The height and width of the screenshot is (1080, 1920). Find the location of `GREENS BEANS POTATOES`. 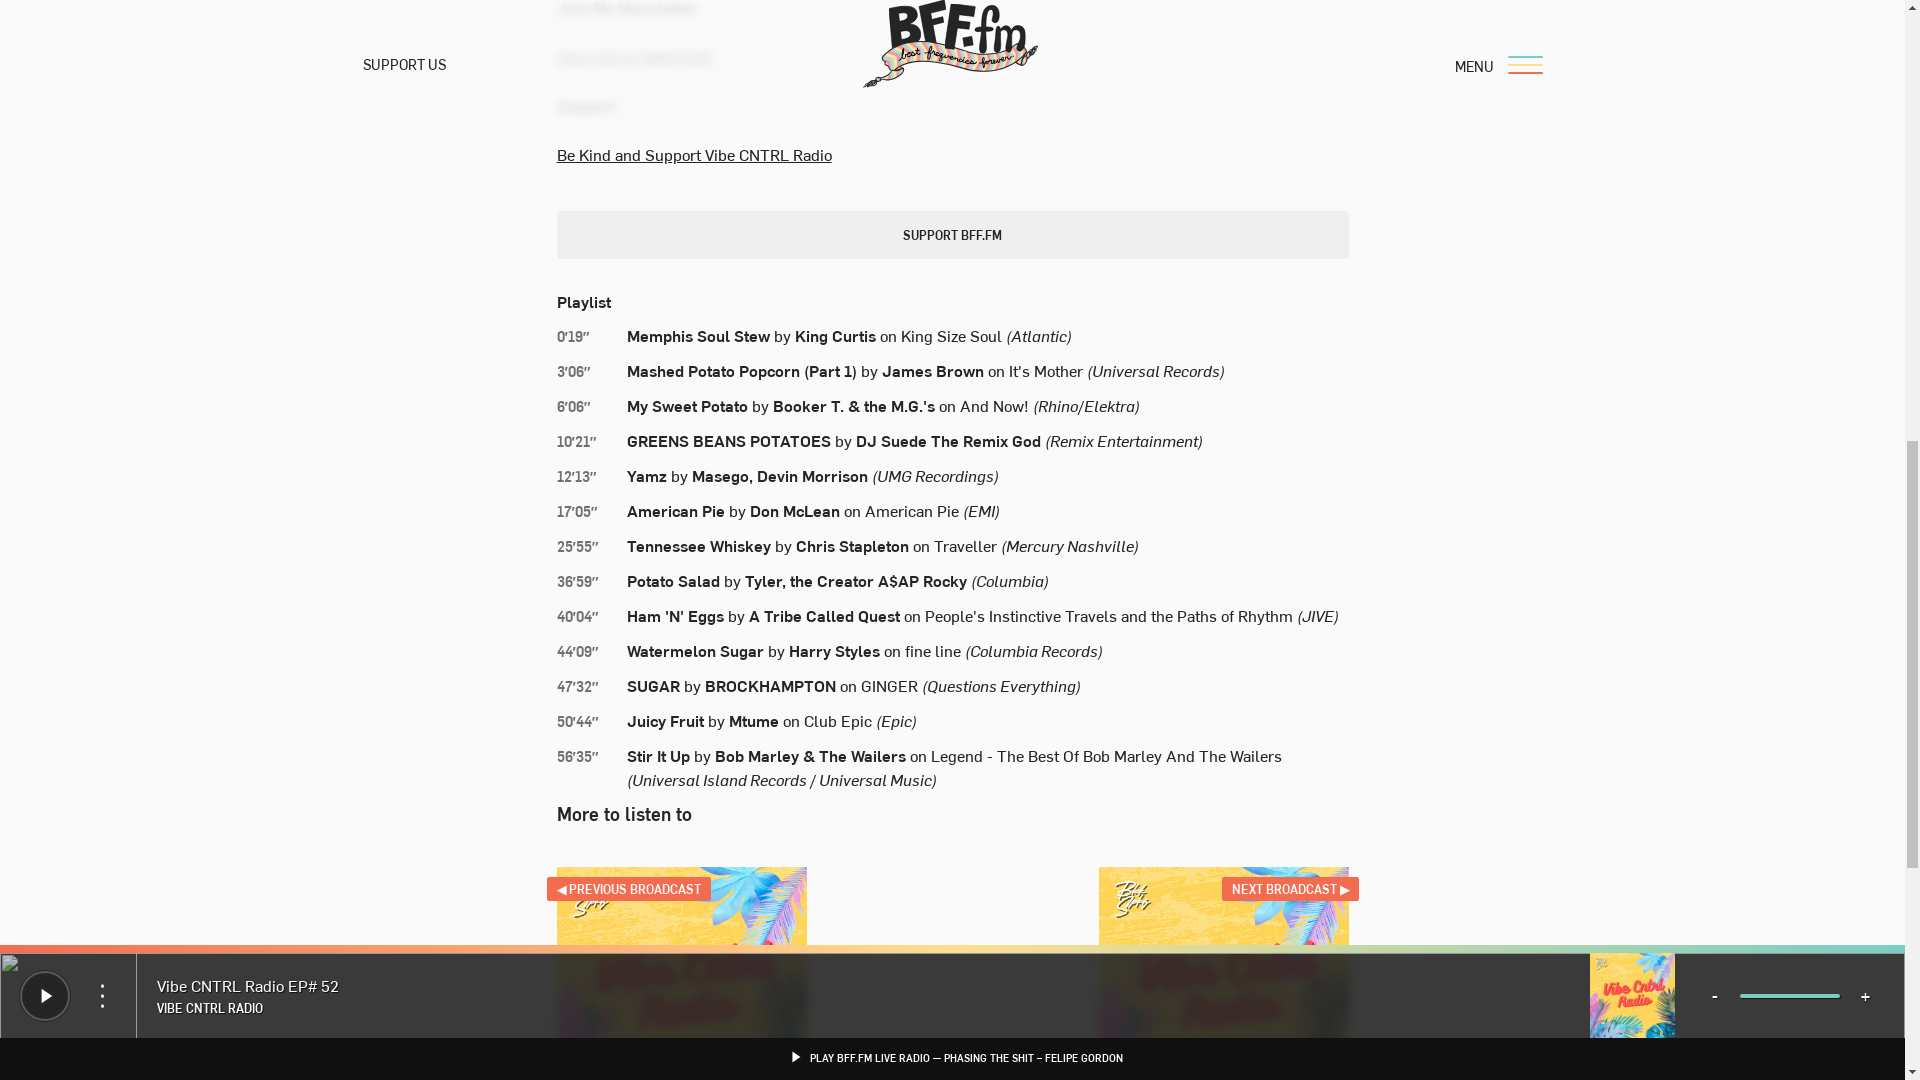

GREENS BEANS POTATOES is located at coordinates (727, 440).